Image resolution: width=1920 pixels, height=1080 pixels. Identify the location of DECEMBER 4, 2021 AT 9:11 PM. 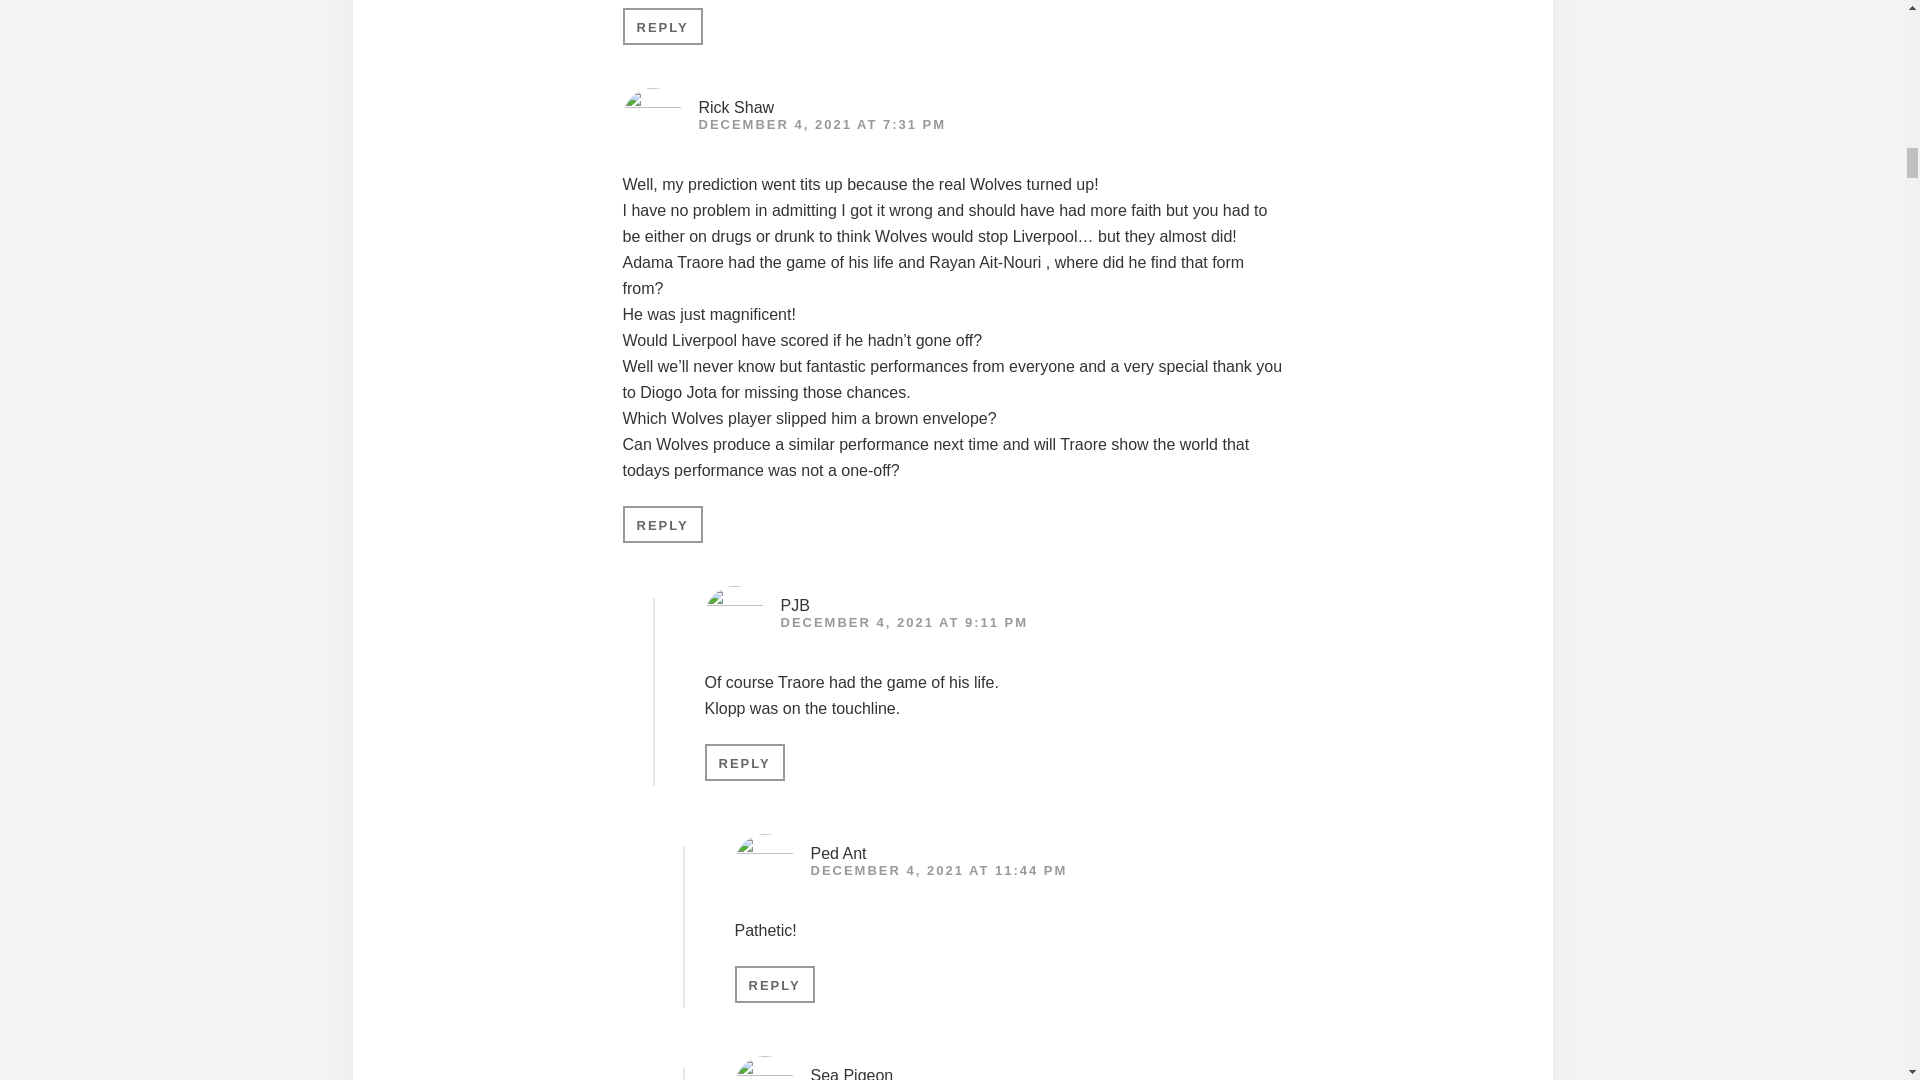
(903, 622).